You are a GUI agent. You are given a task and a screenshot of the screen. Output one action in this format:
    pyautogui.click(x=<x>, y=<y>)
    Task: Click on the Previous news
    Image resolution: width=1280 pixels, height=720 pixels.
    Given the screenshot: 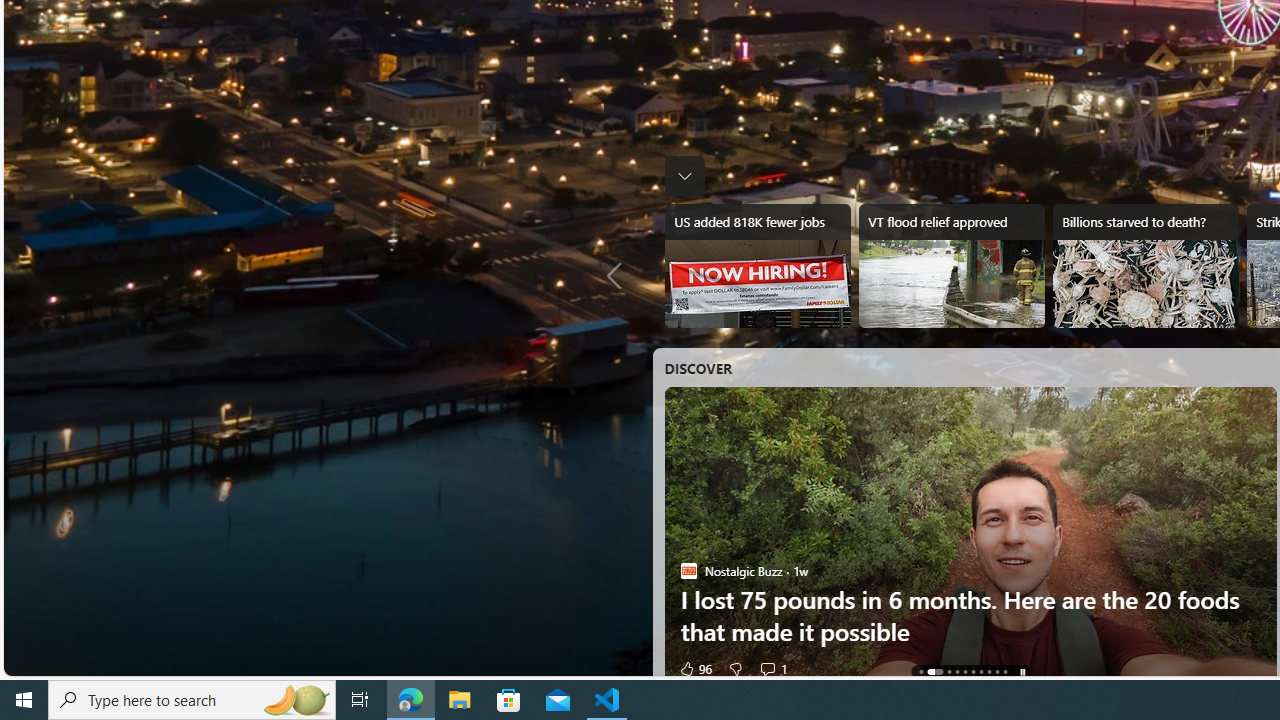 What is the action you would take?
    pyautogui.click(x=620, y=276)
    